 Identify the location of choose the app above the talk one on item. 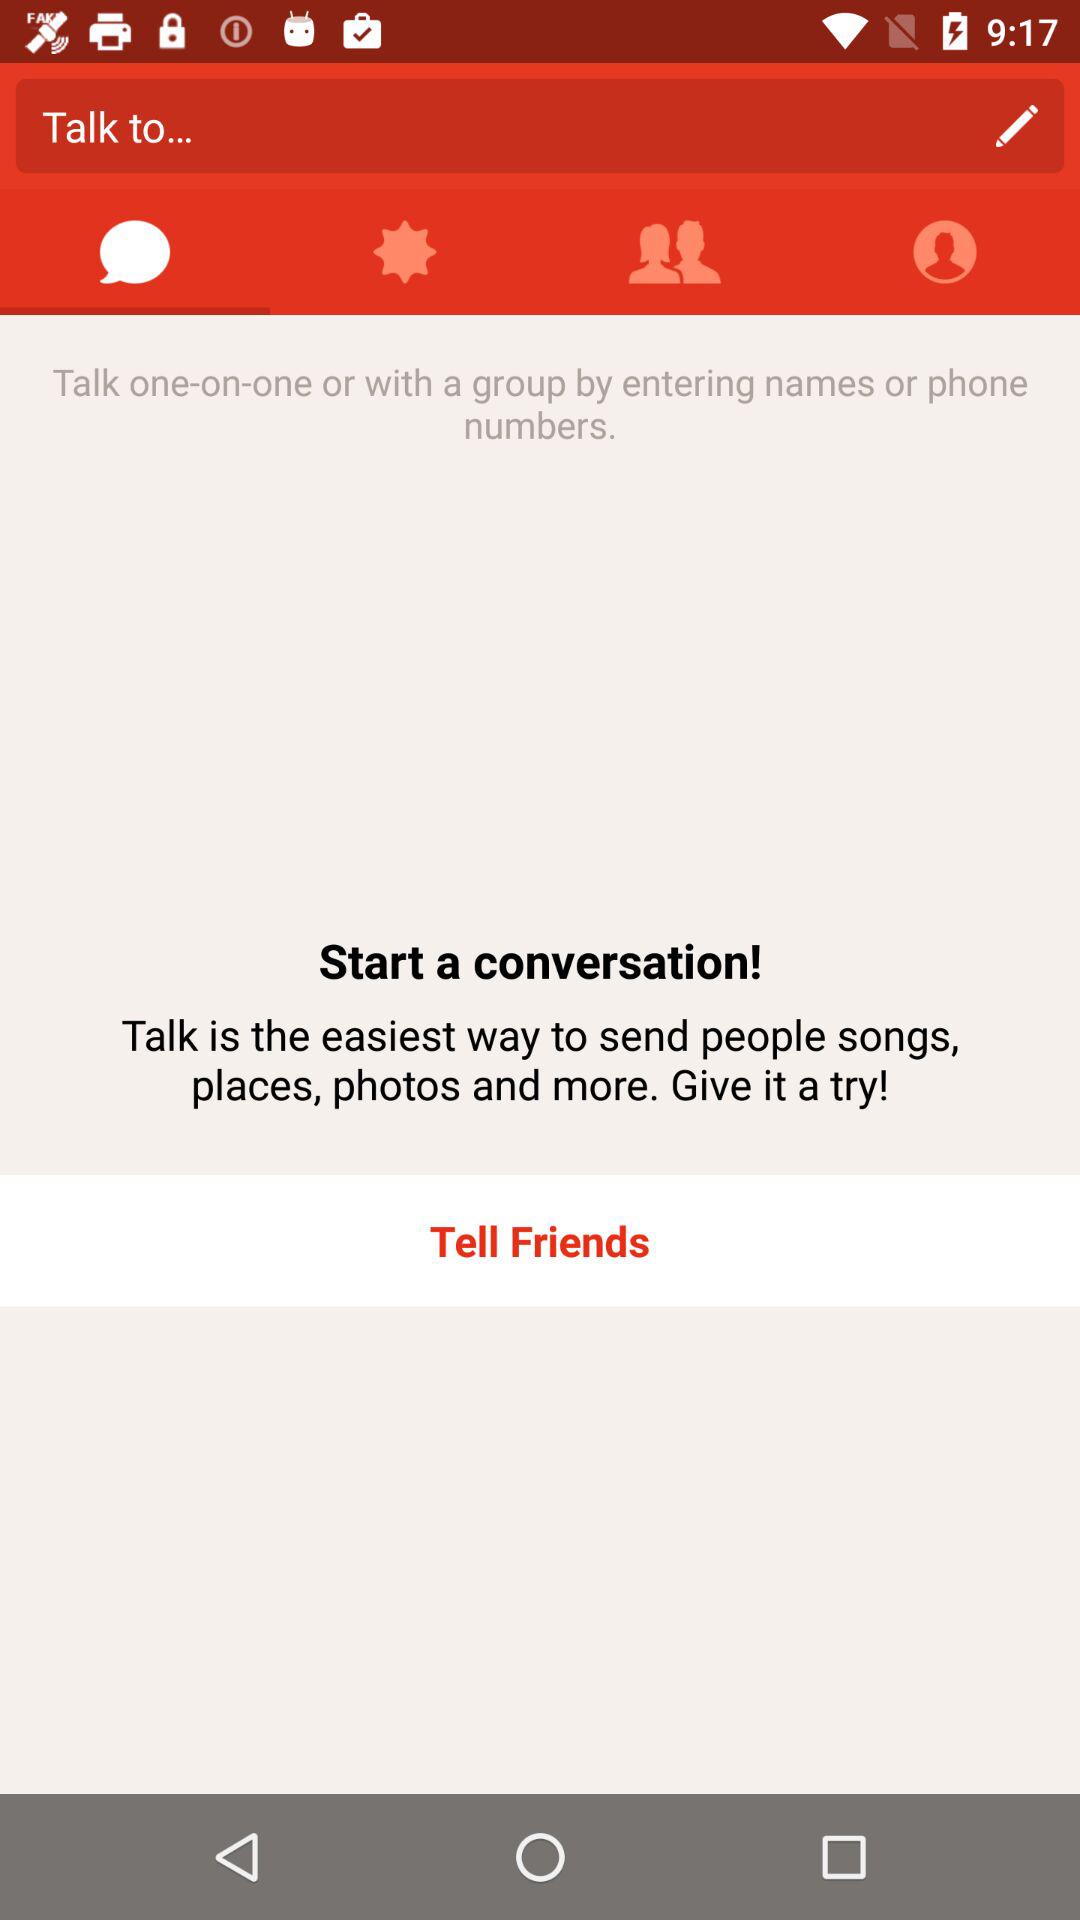
(945, 252).